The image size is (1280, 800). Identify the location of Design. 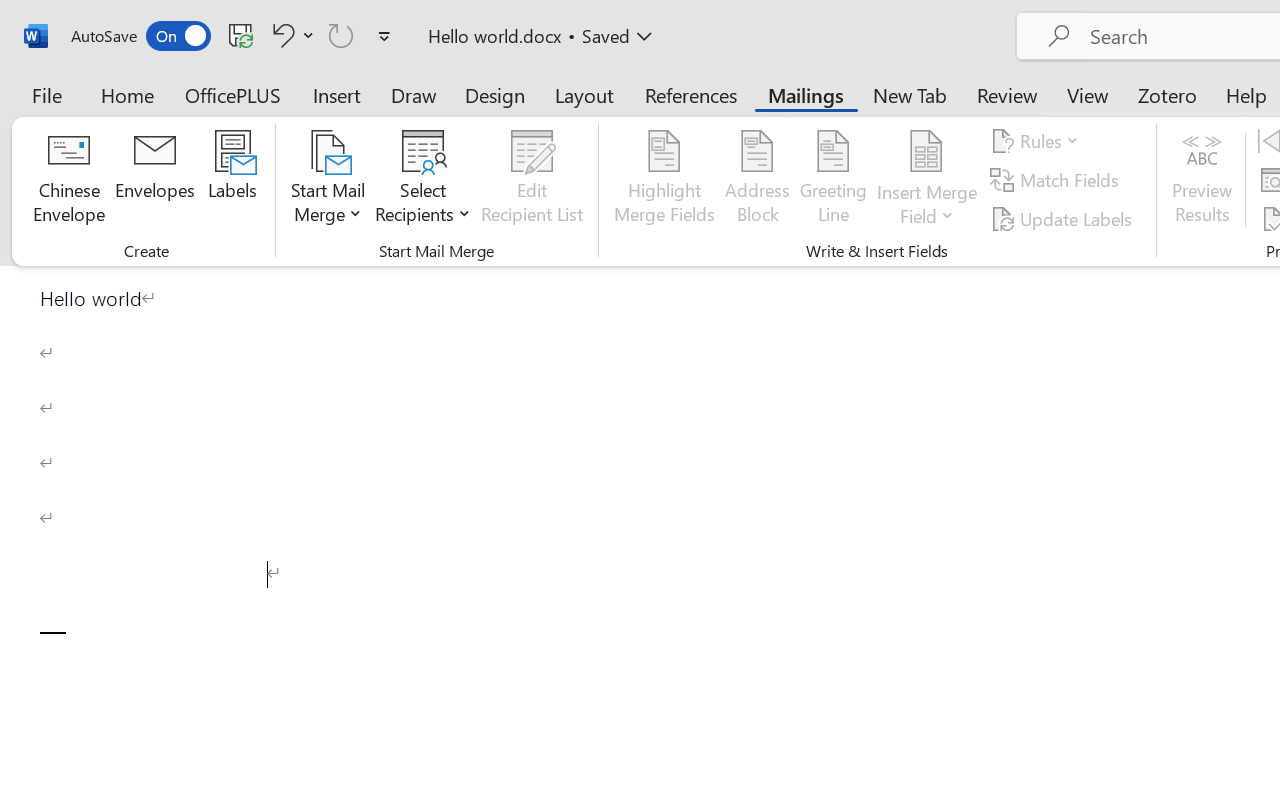
(495, 94).